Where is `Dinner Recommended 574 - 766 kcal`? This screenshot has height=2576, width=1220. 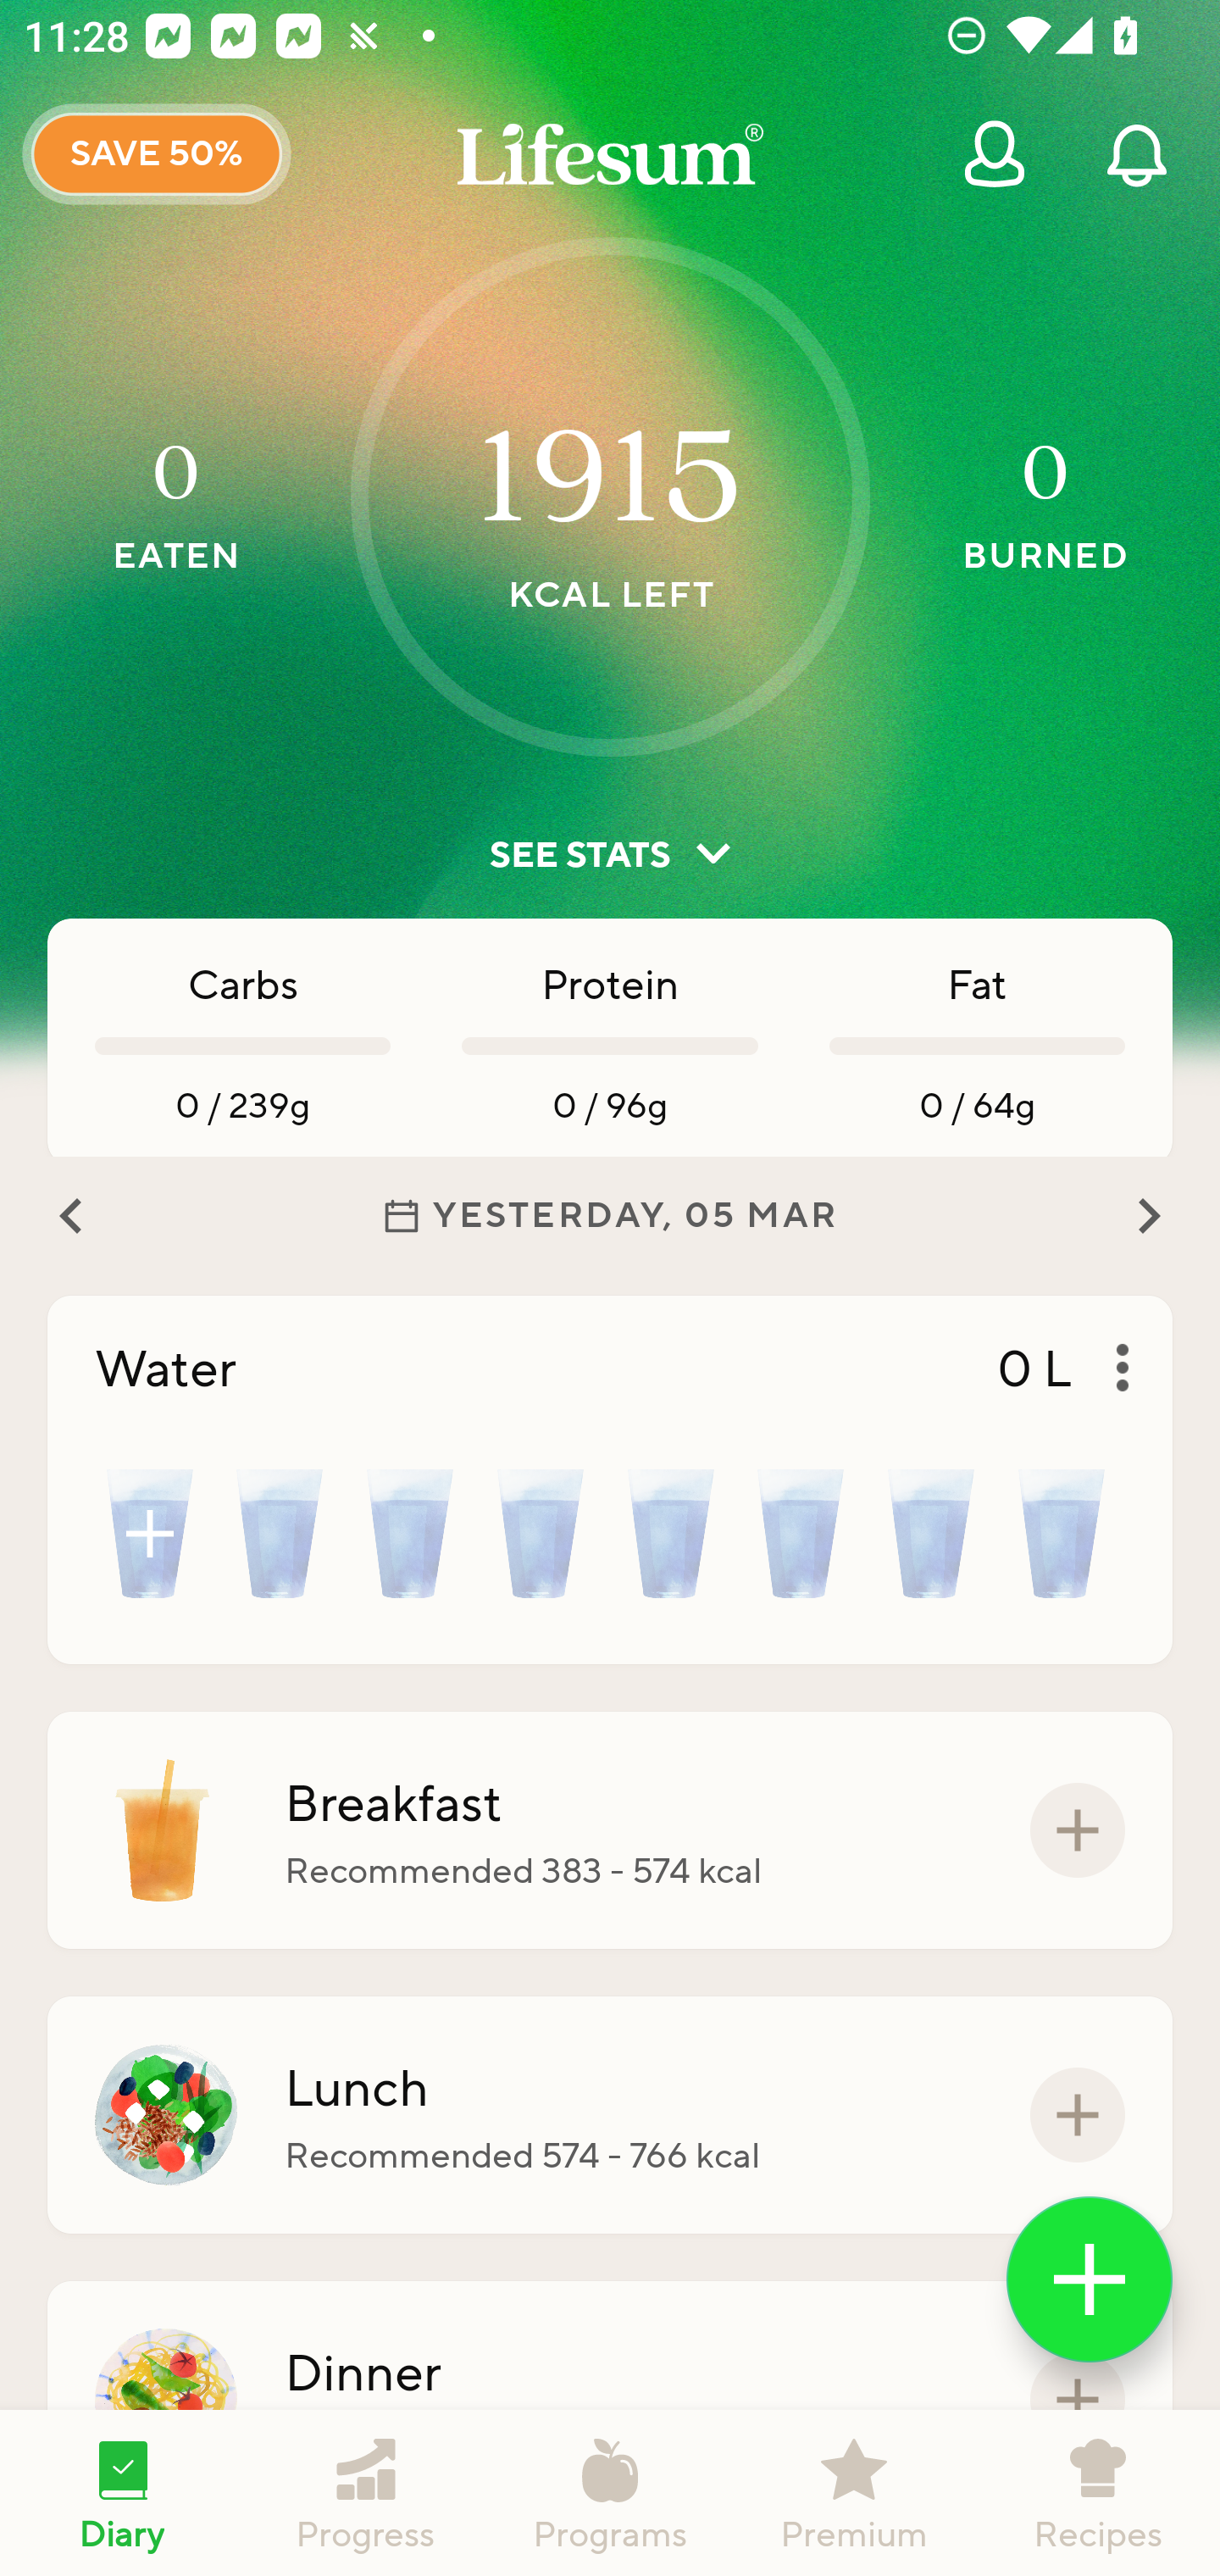
Dinner Recommended 574 - 766 kcal is located at coordinates (610, 2401).